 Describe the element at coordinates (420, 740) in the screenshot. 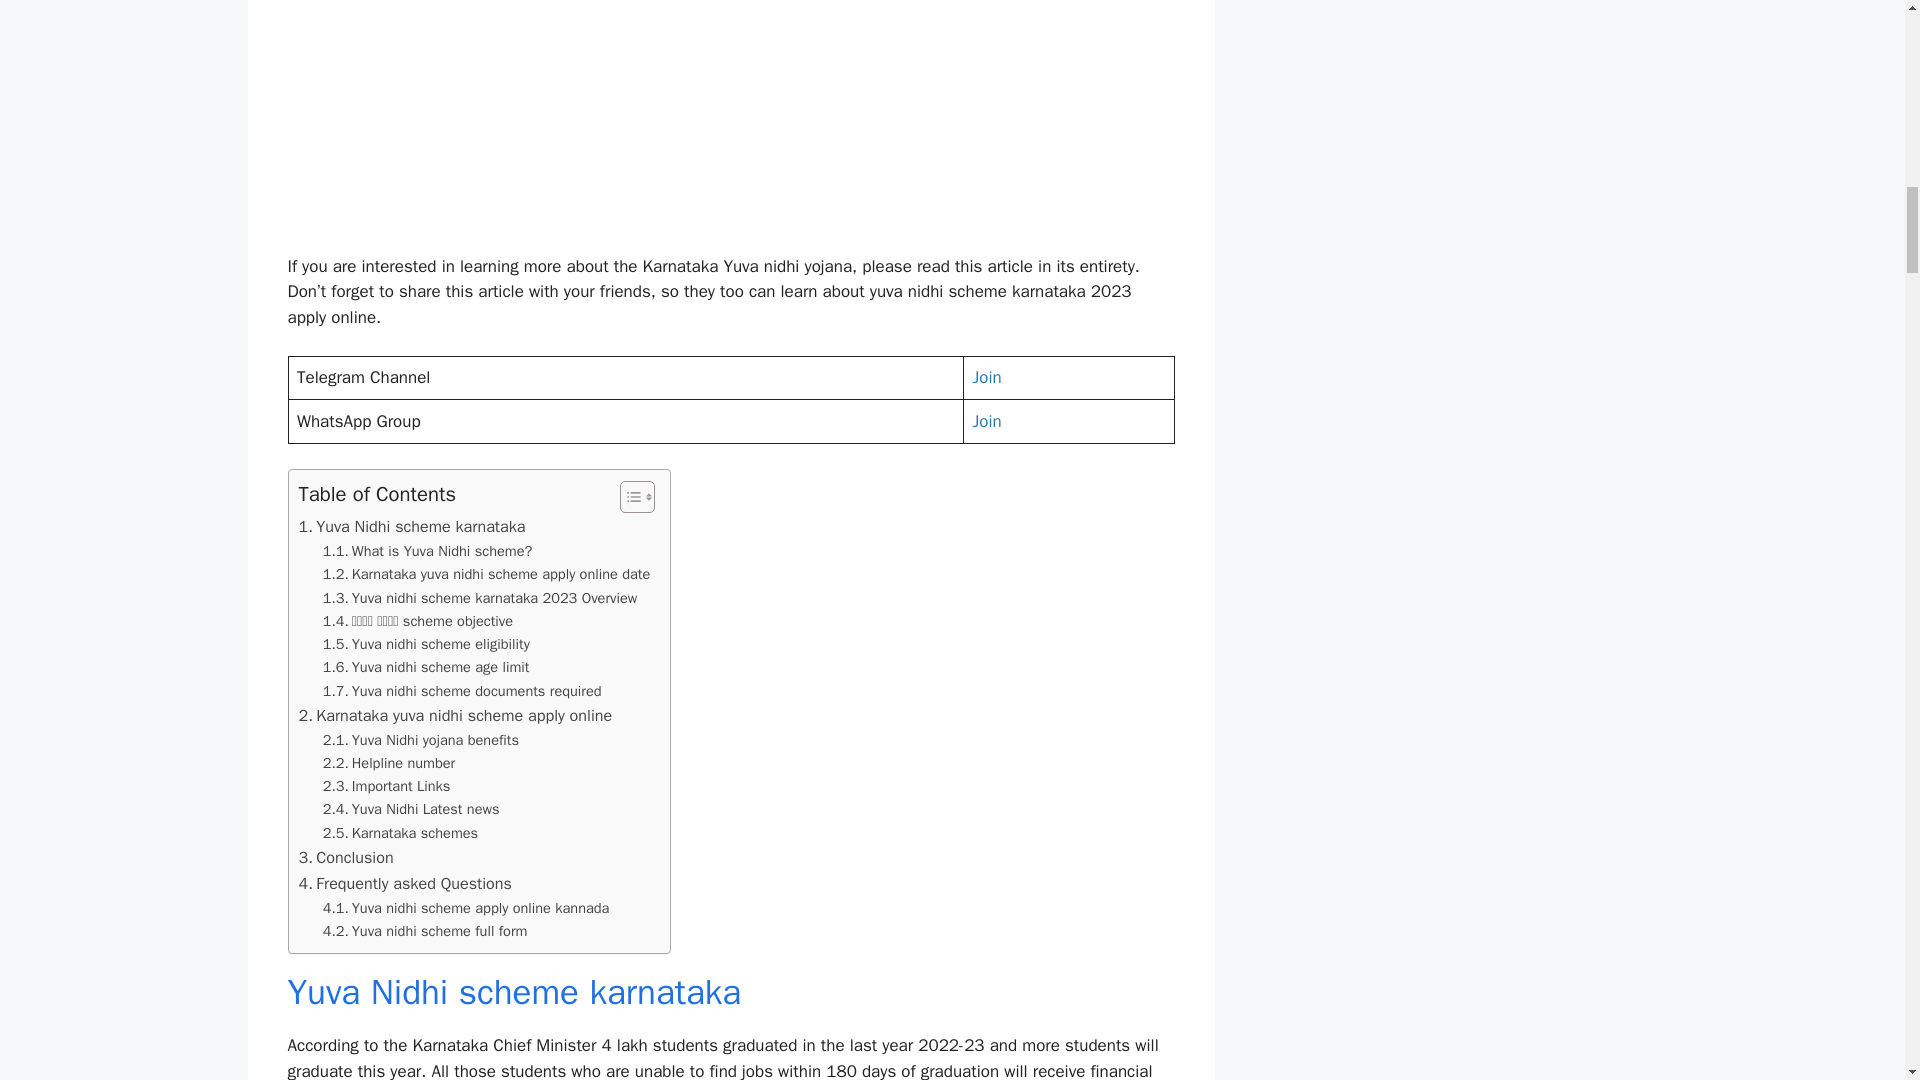

I see `Yuva Nidhi yojana benefits` at that location.